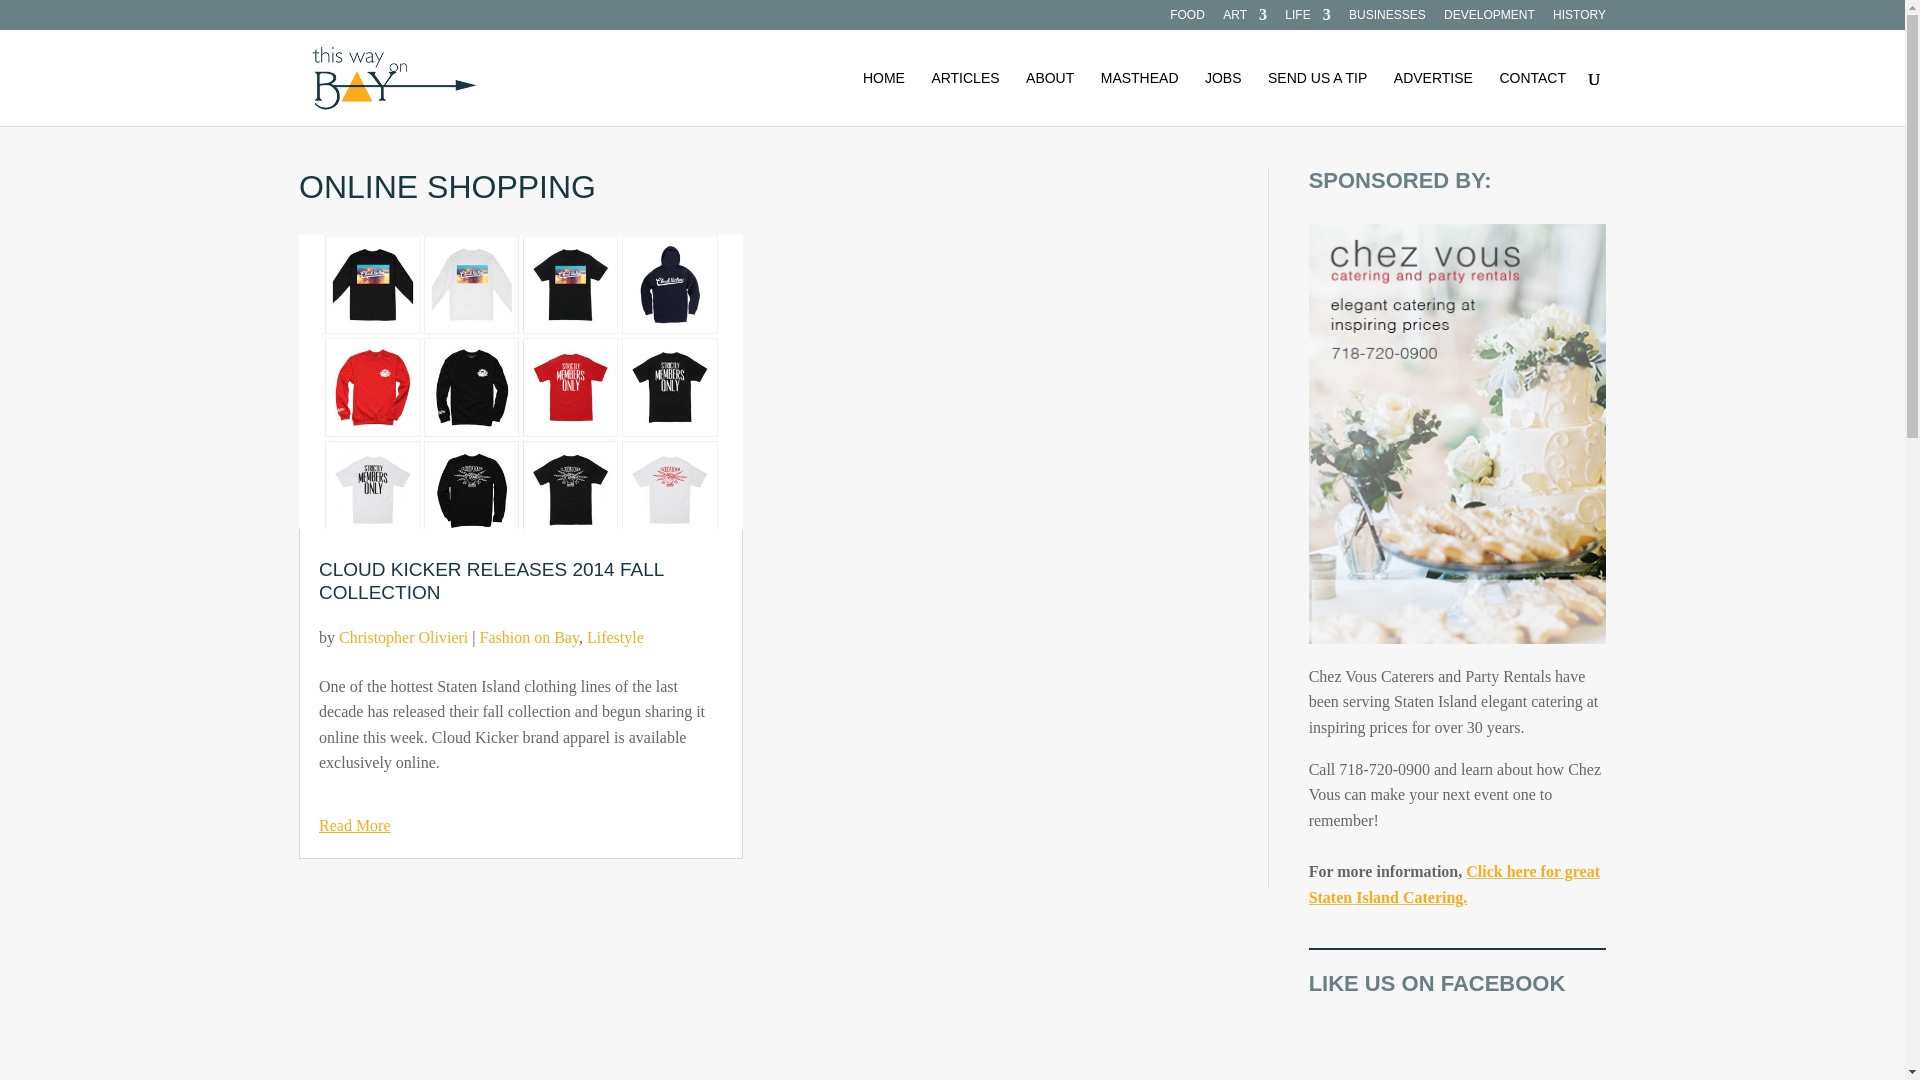  What do you see at coordinates (1532, 98) in the screenshot?
I see `CONTACT` at bounding box center [1532, 98].